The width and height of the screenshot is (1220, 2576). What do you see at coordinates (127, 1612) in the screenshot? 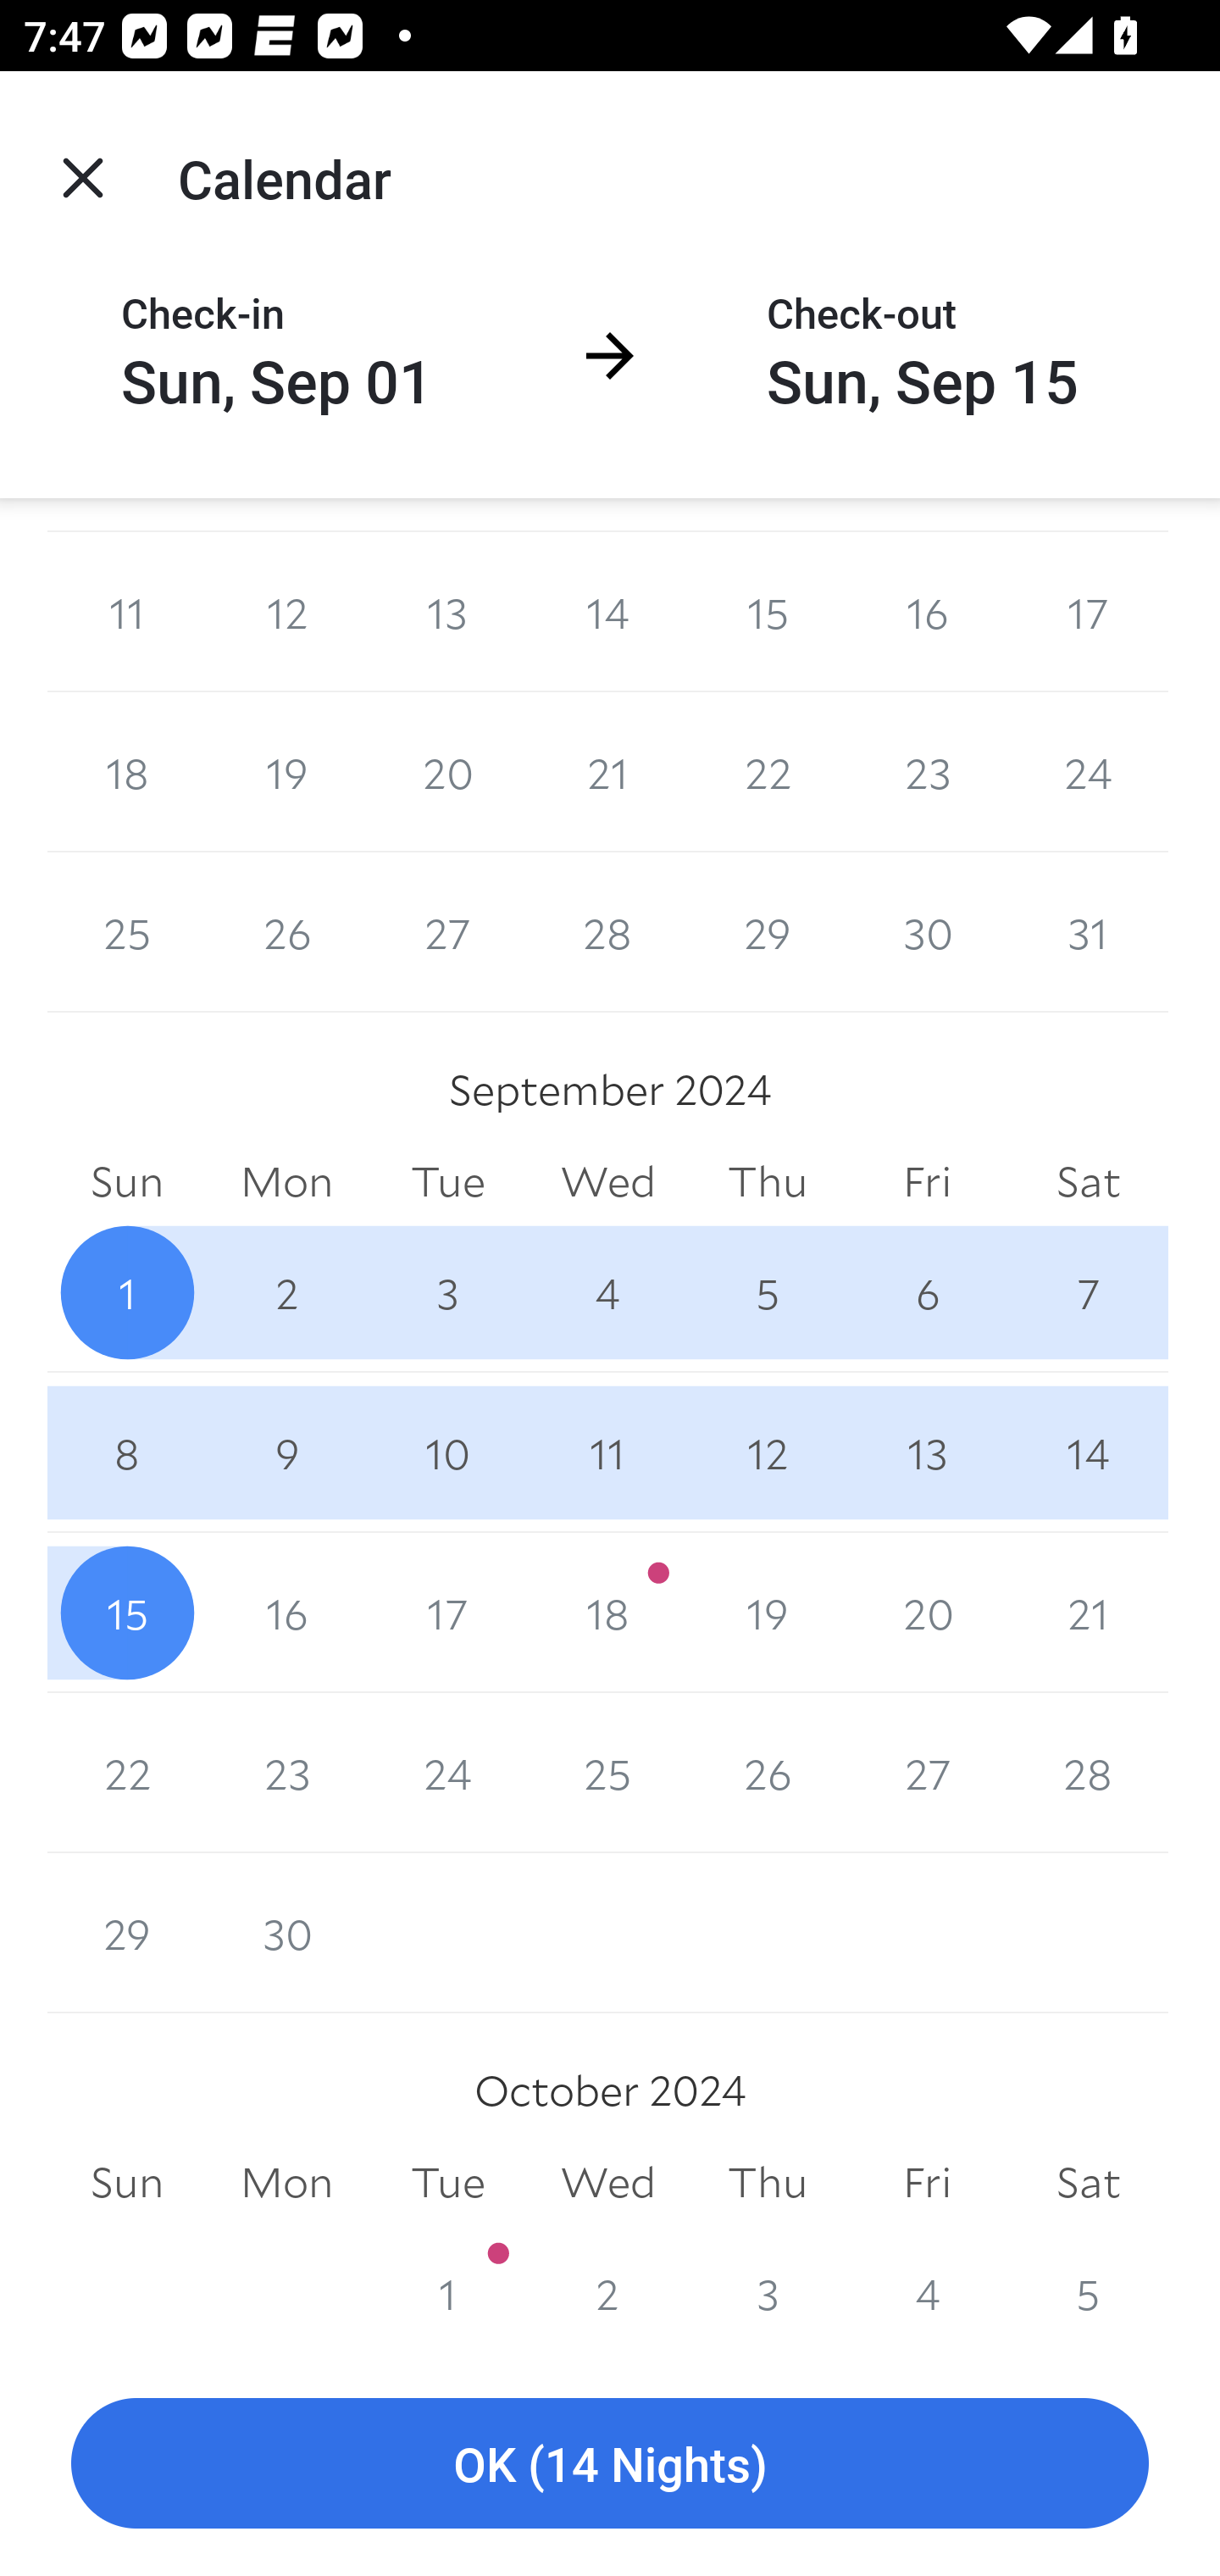
I see `15 15 September 2024` at bounding box center [127, 1612].